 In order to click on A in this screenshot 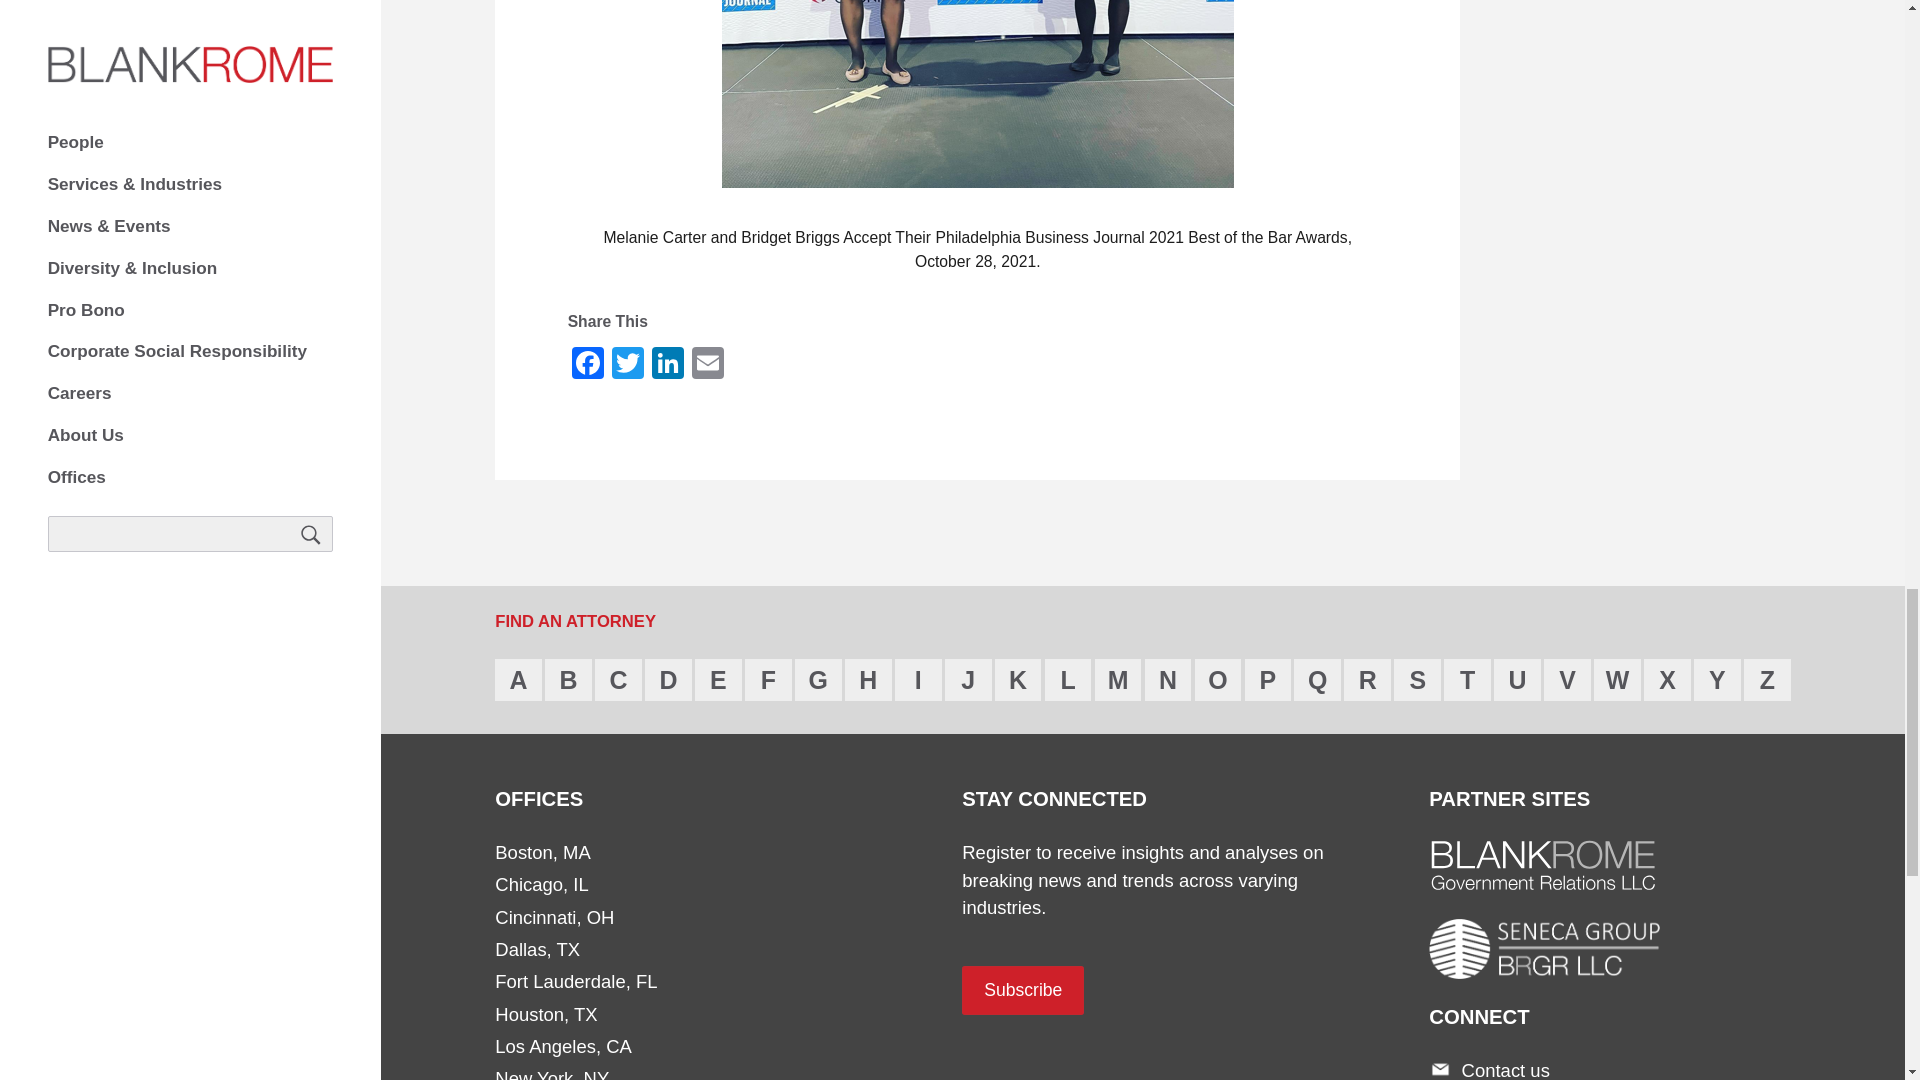, I will do `click(518, 679)`.